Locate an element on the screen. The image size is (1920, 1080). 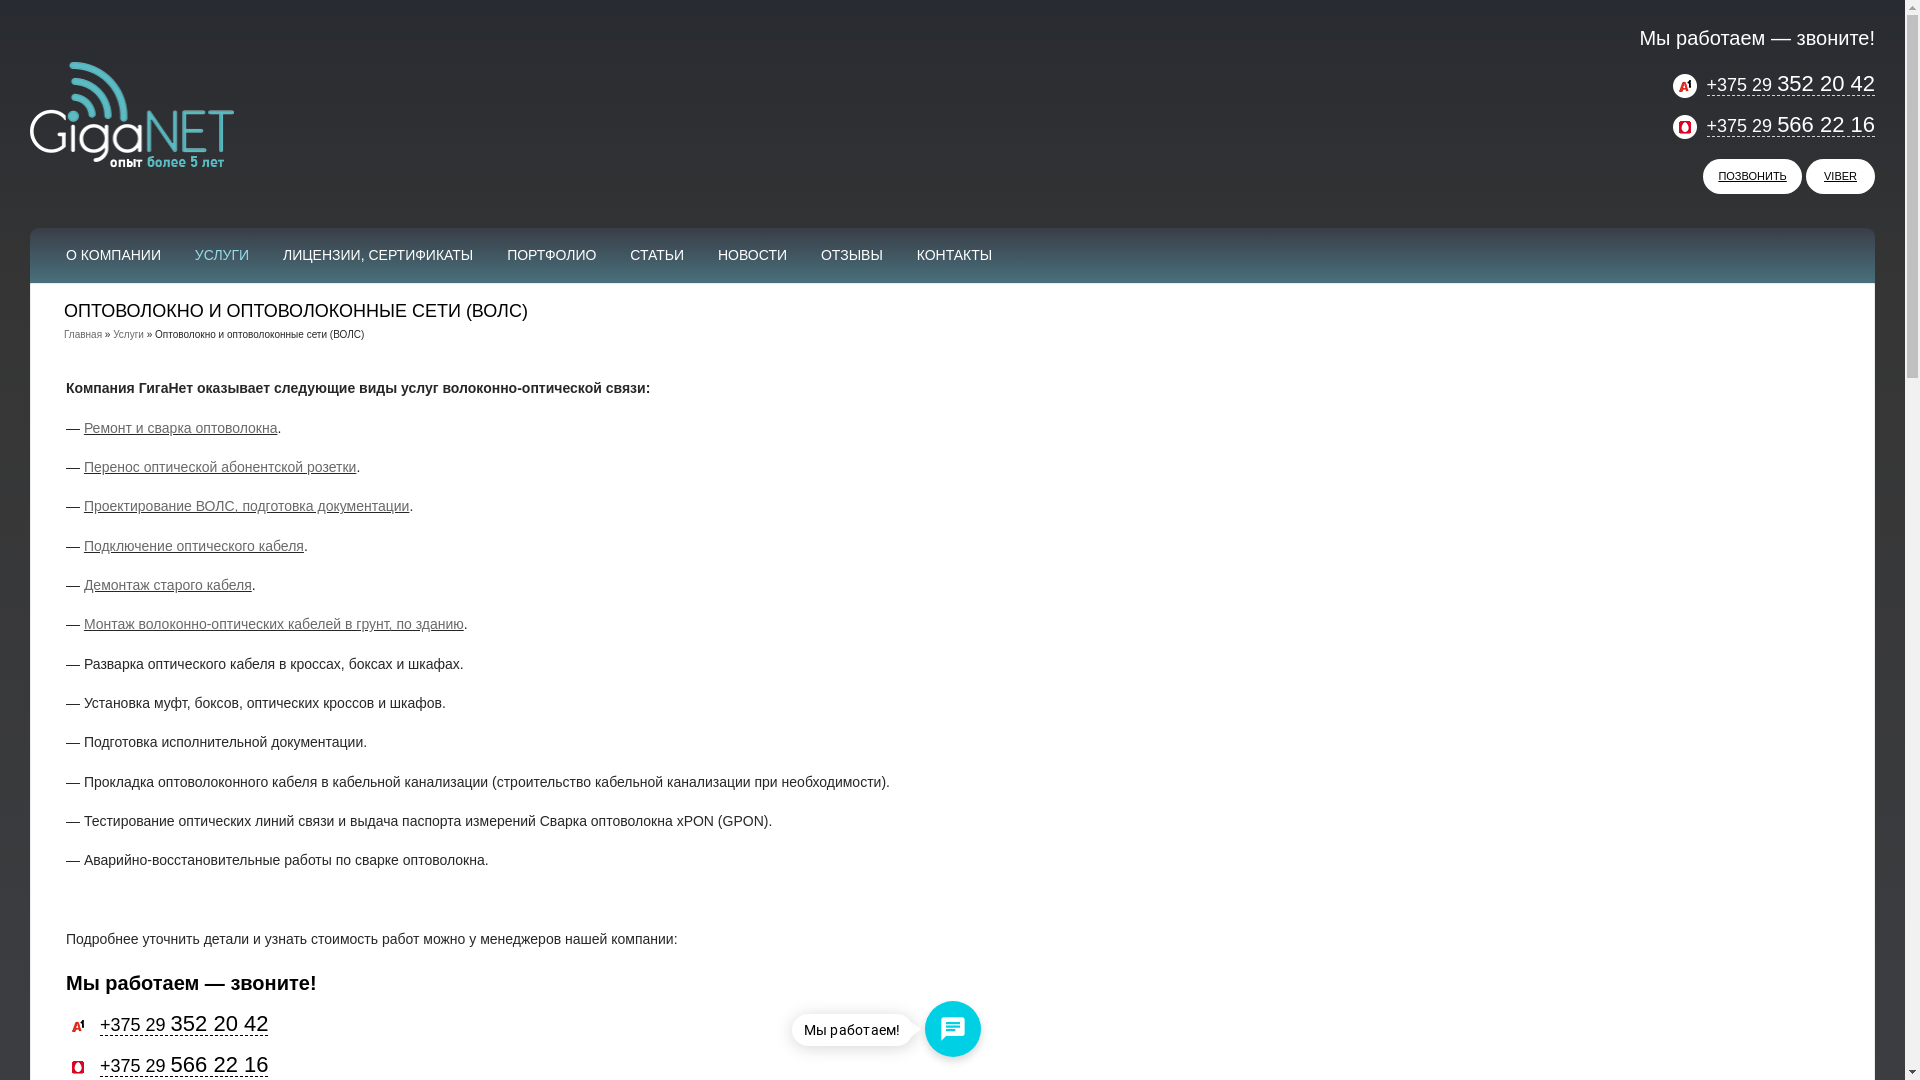
VIBER is located at coordinates (1840, 176).